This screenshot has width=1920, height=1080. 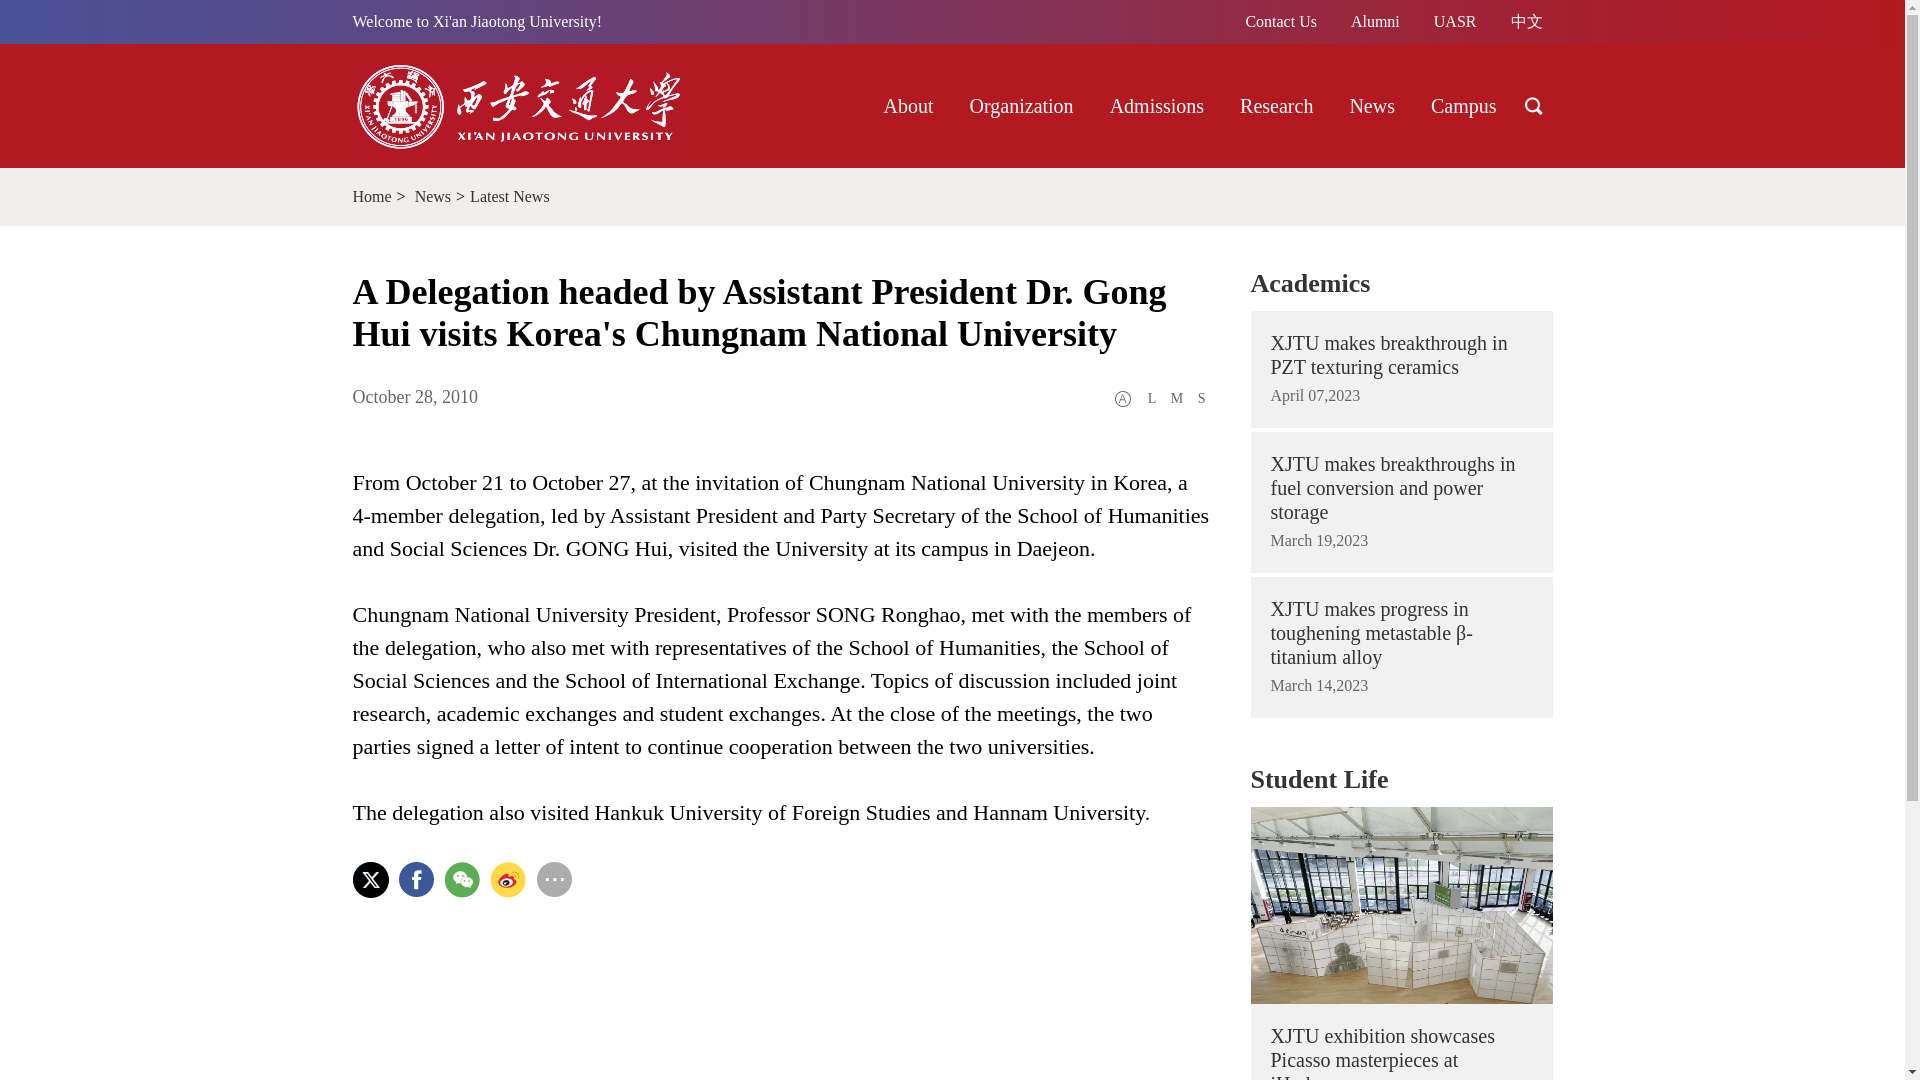 What do you see at coordinates (1374, 22) in the screenshot?
I see `Alumni` at bounding box center [1374, 22].